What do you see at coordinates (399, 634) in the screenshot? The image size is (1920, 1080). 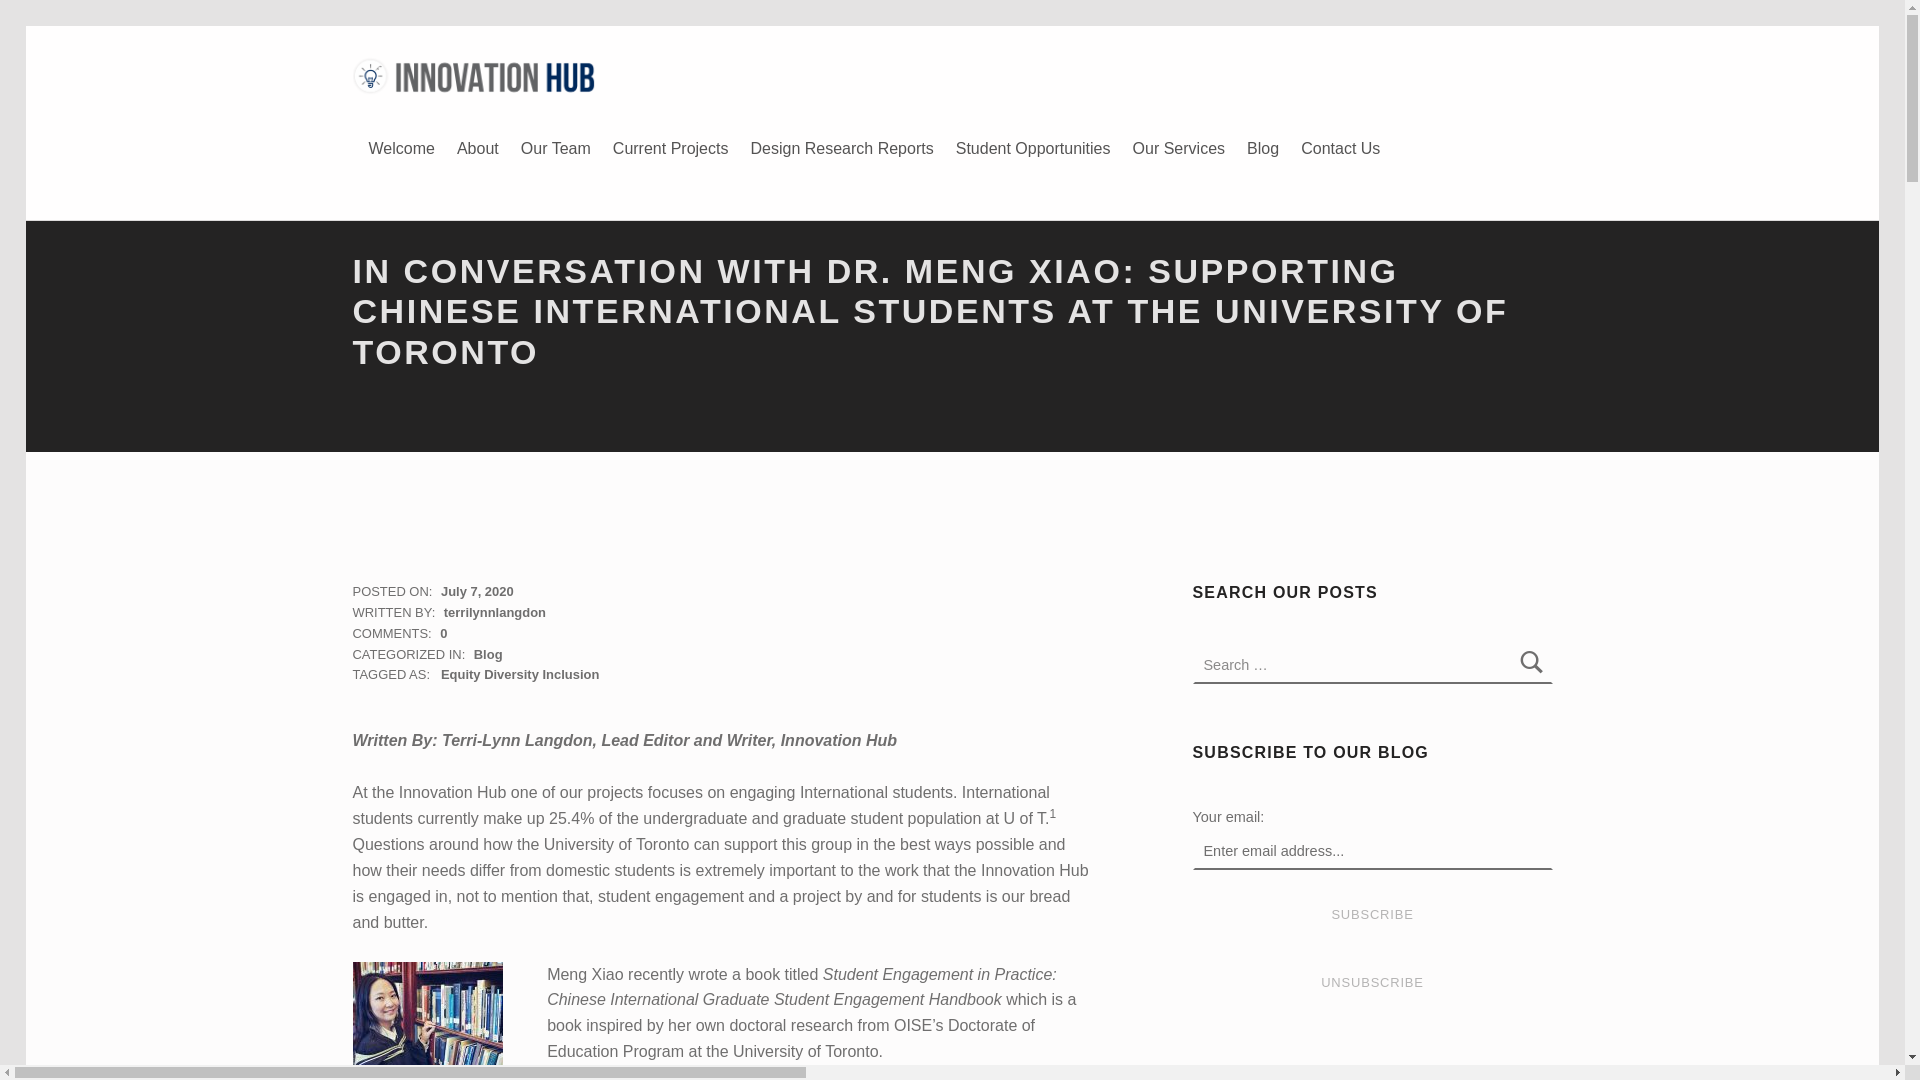 I see `Comments: 0` at bounding box center [399, 634].